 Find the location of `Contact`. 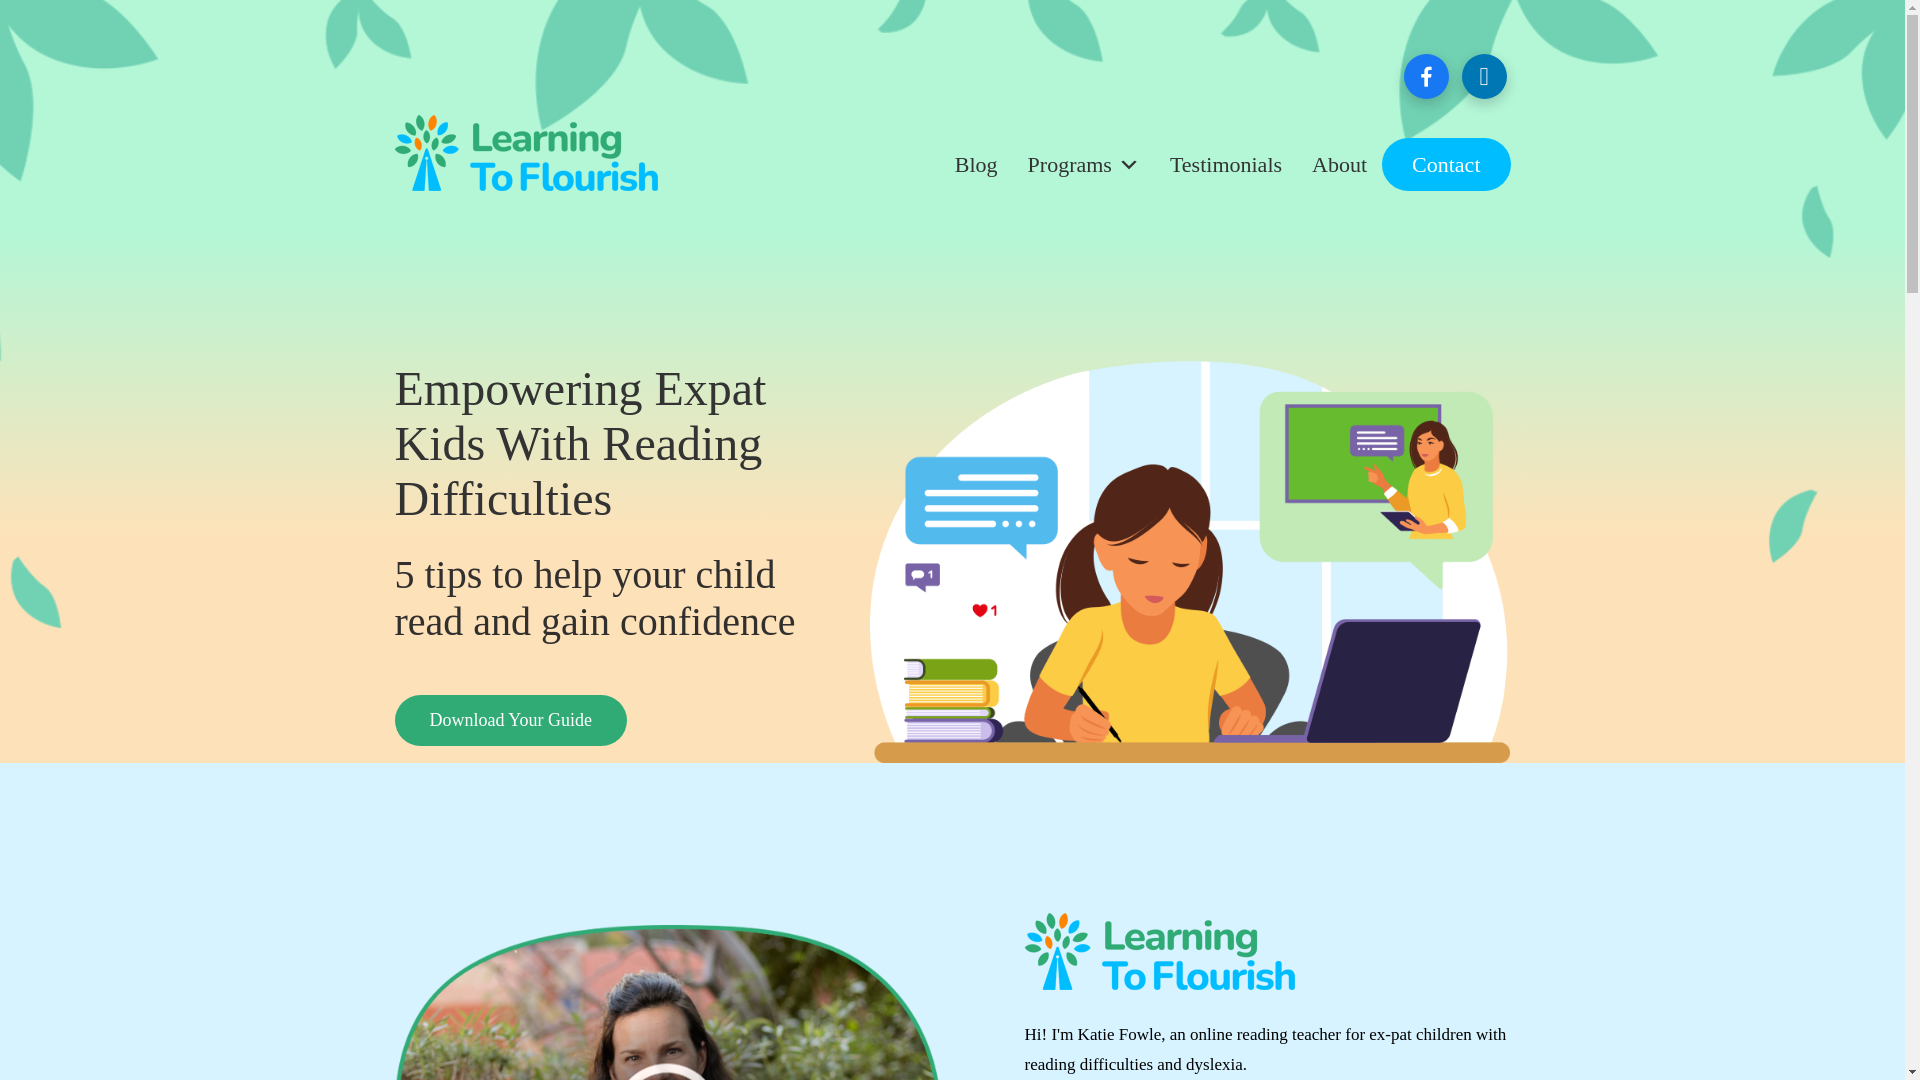

Contact is located at coordinates (1446, 164).